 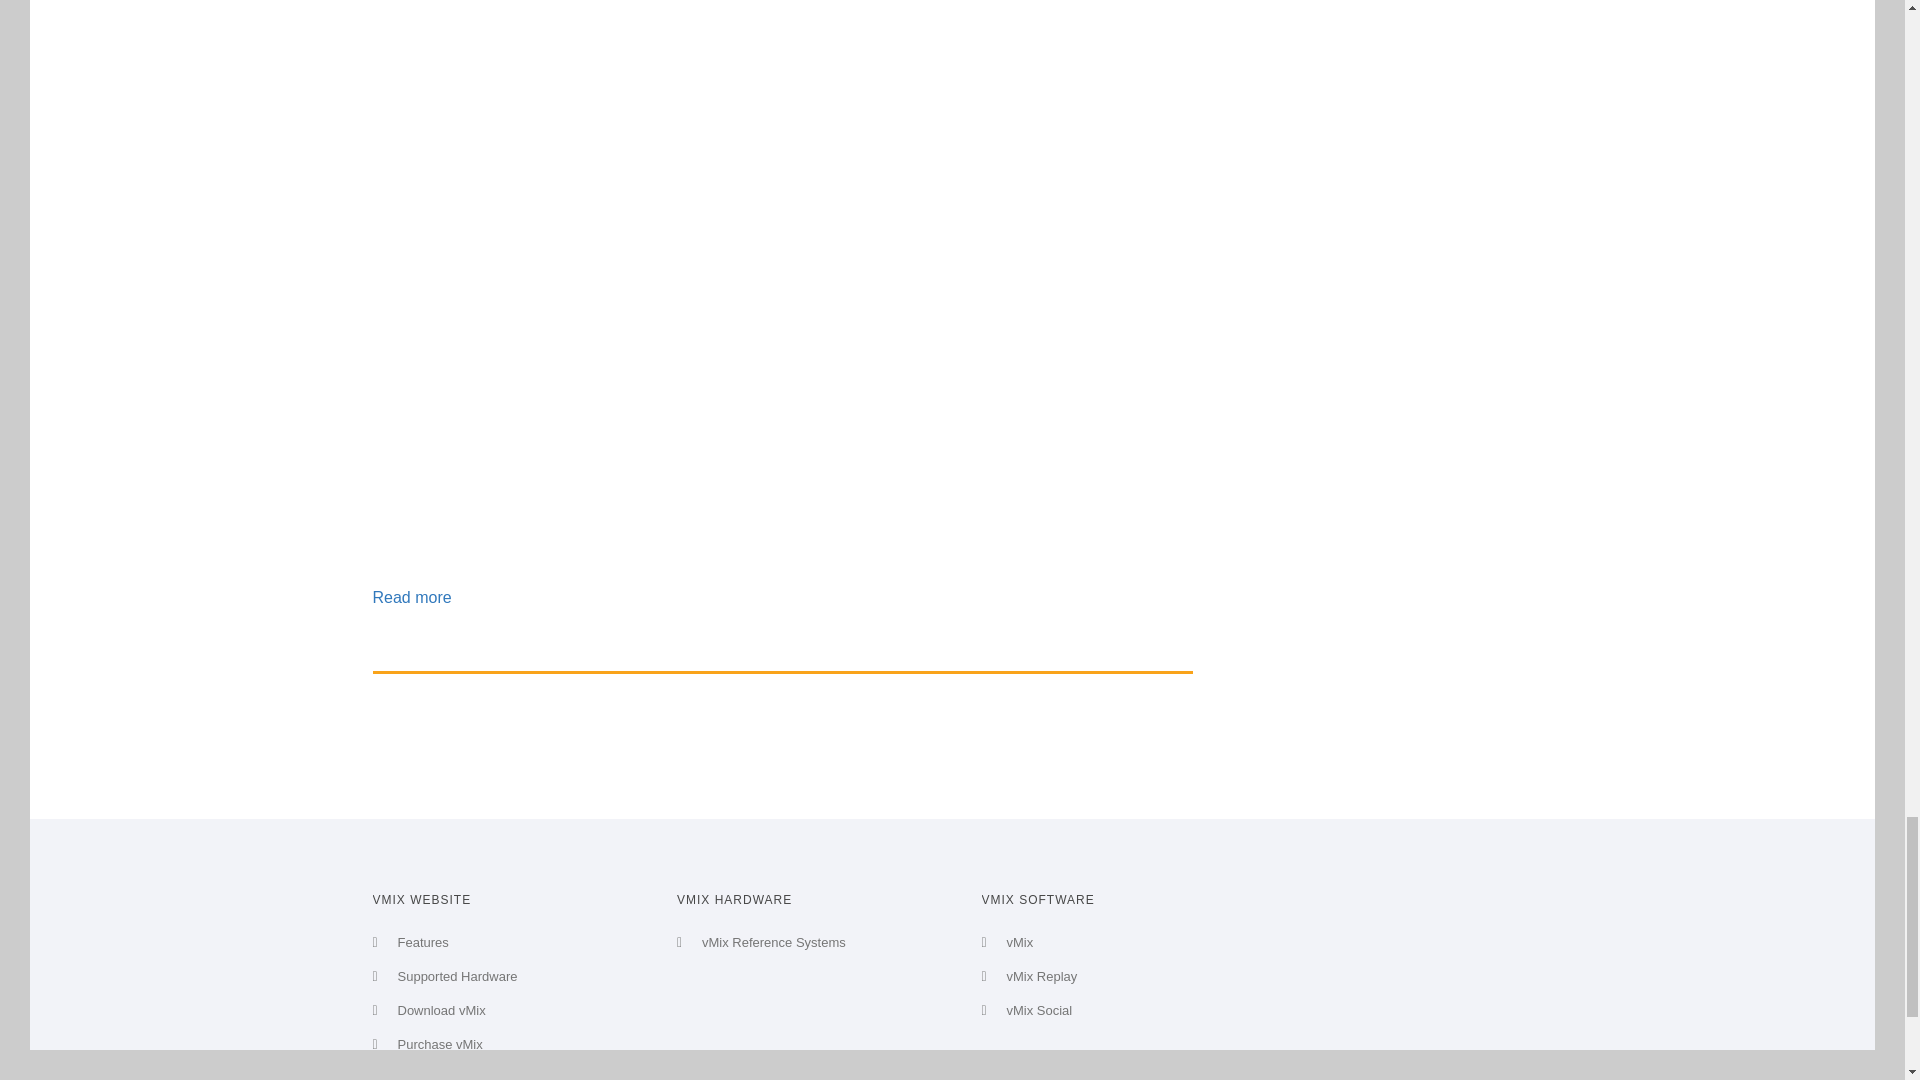 I want to click on Read more, so click(x=412, y=596).